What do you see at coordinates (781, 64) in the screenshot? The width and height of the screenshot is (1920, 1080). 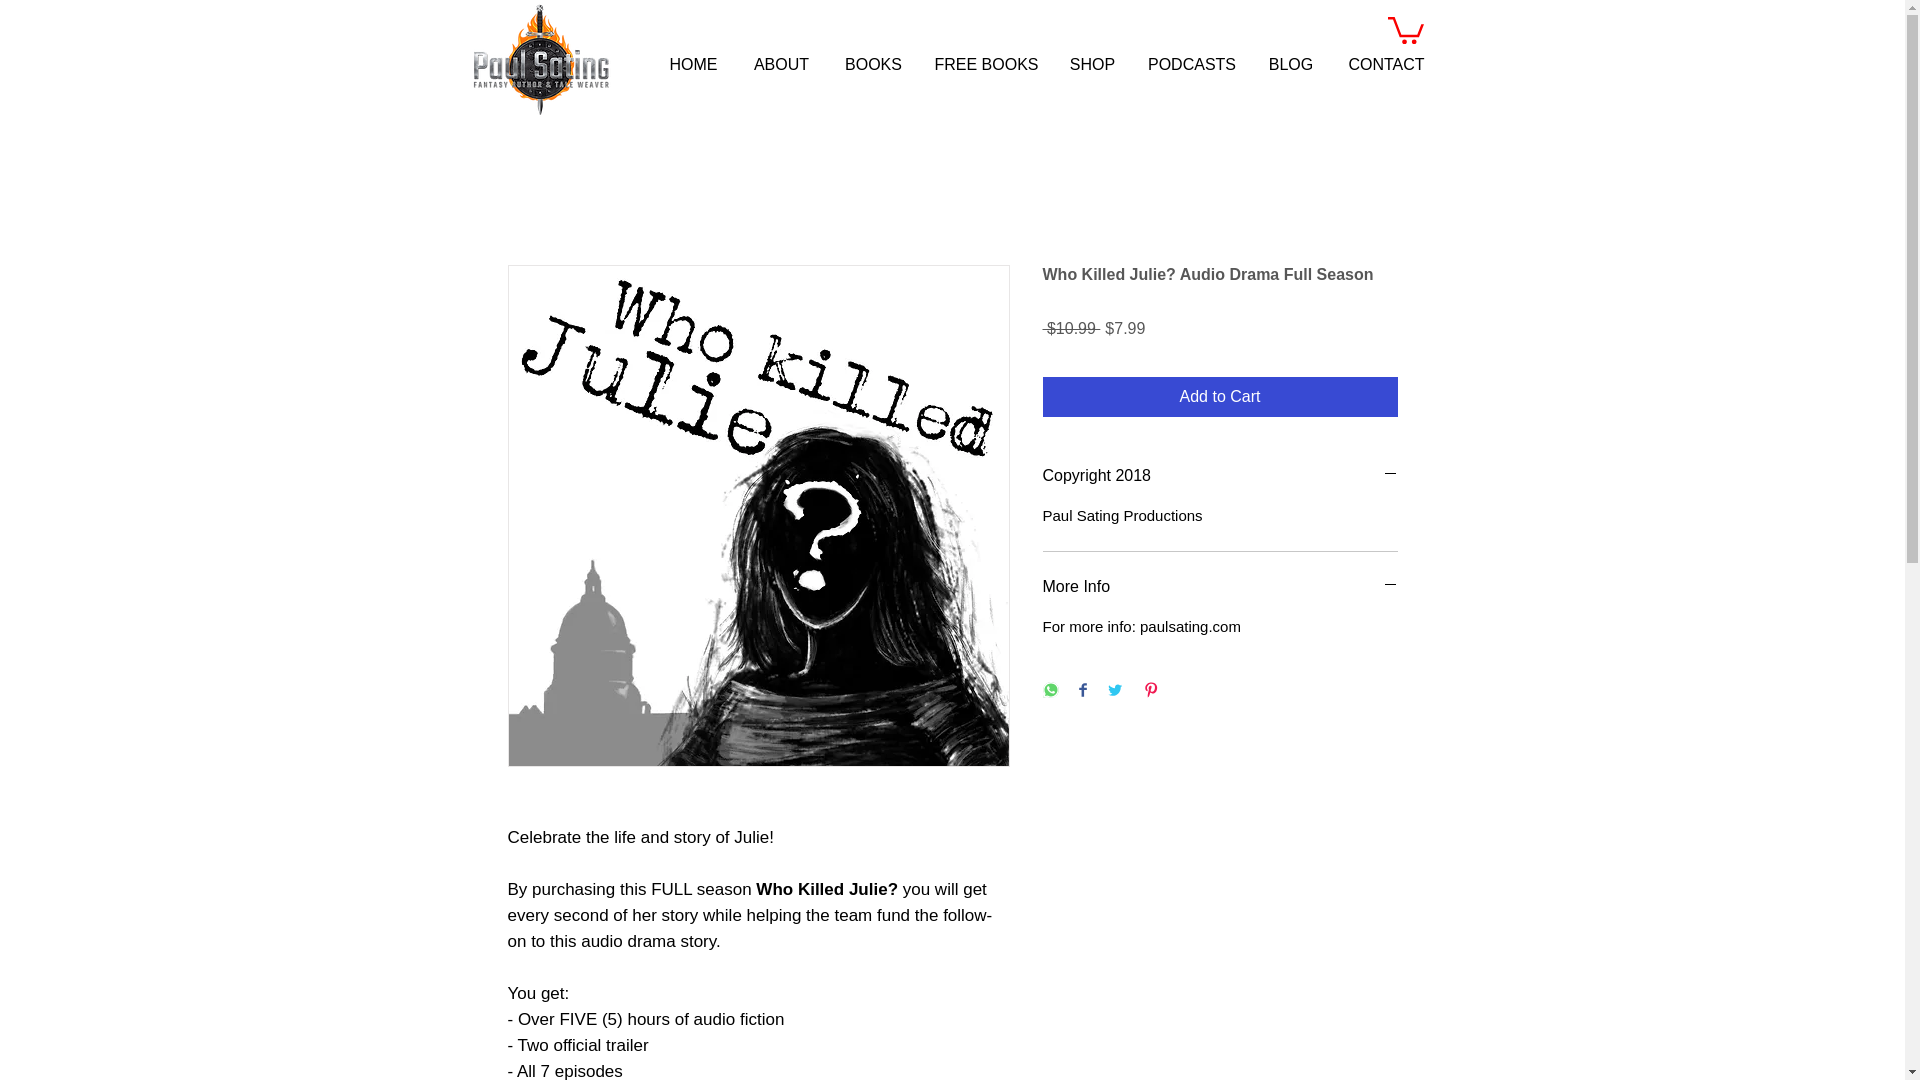 I see `ABOUT` at bounding box center [781, 64].